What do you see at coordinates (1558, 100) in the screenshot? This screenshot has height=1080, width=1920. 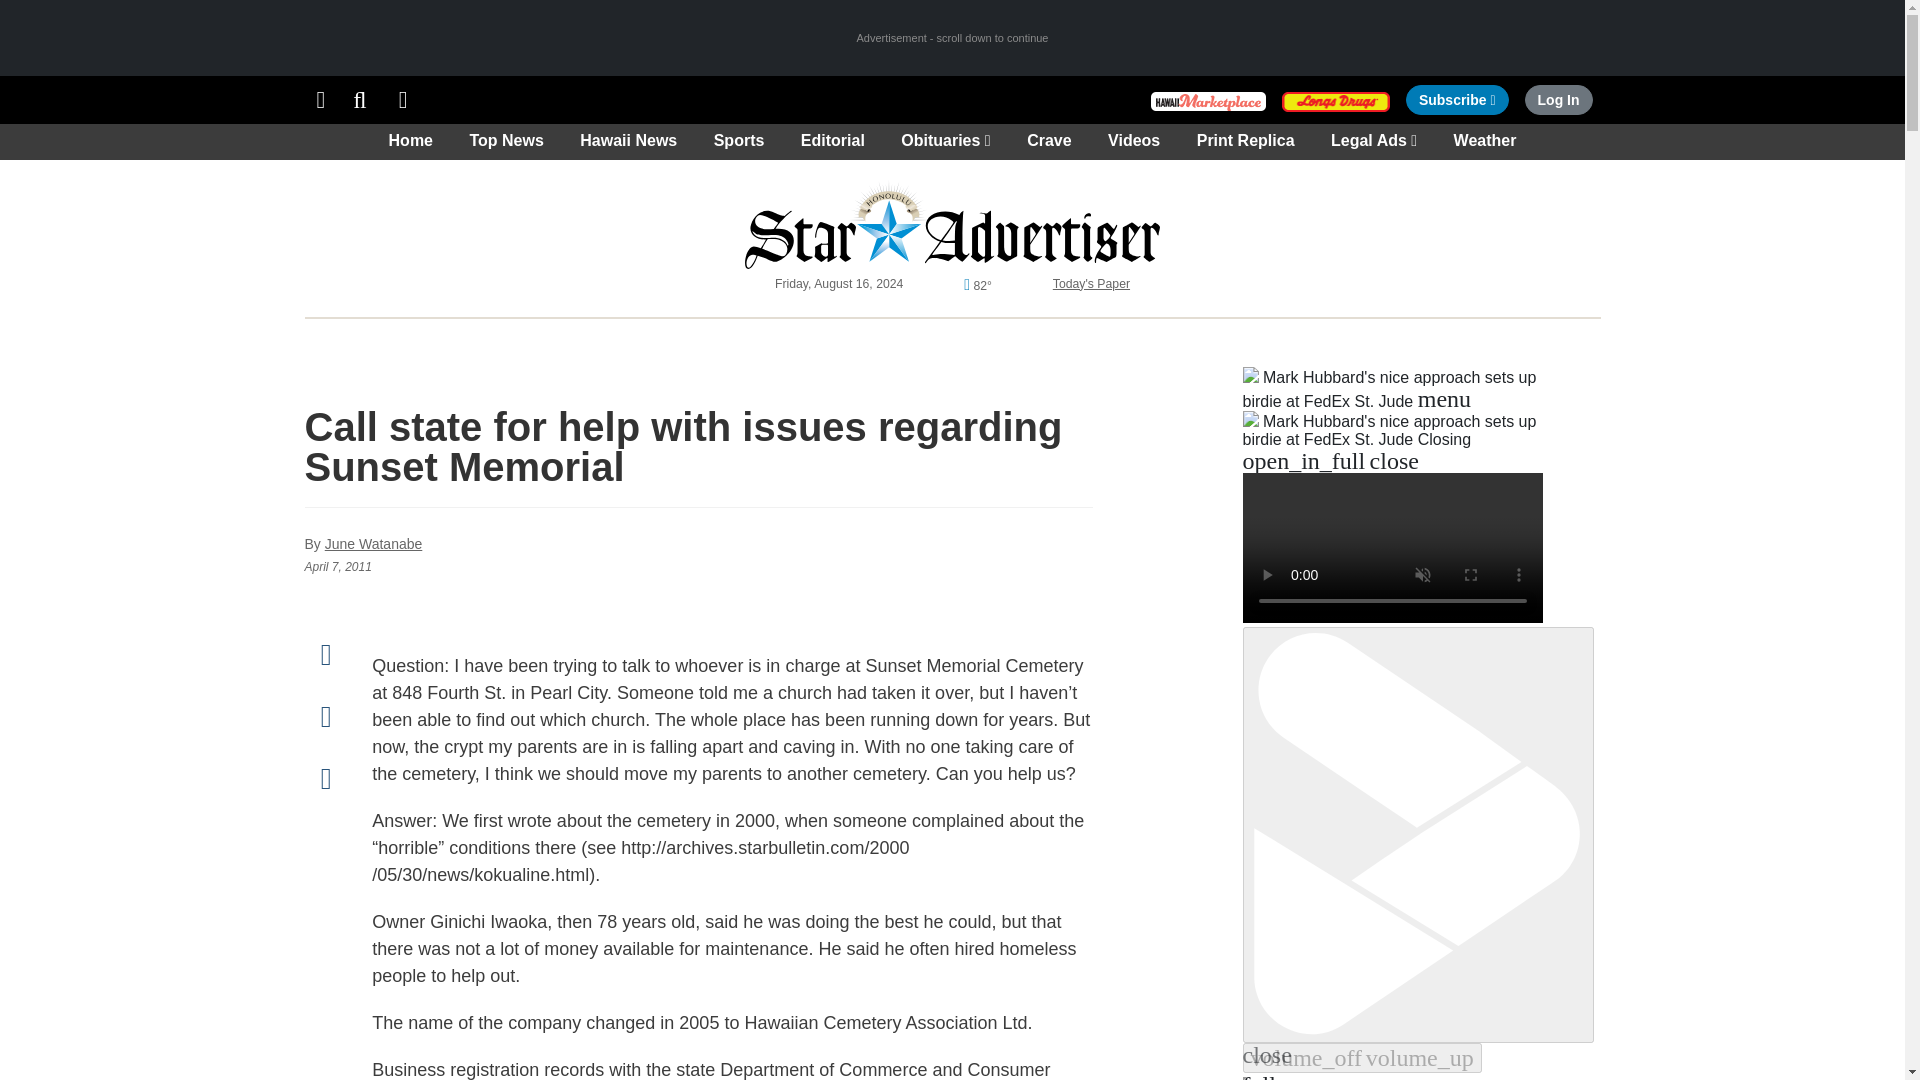 I see `Log In` at bounding box center [1558, 100].